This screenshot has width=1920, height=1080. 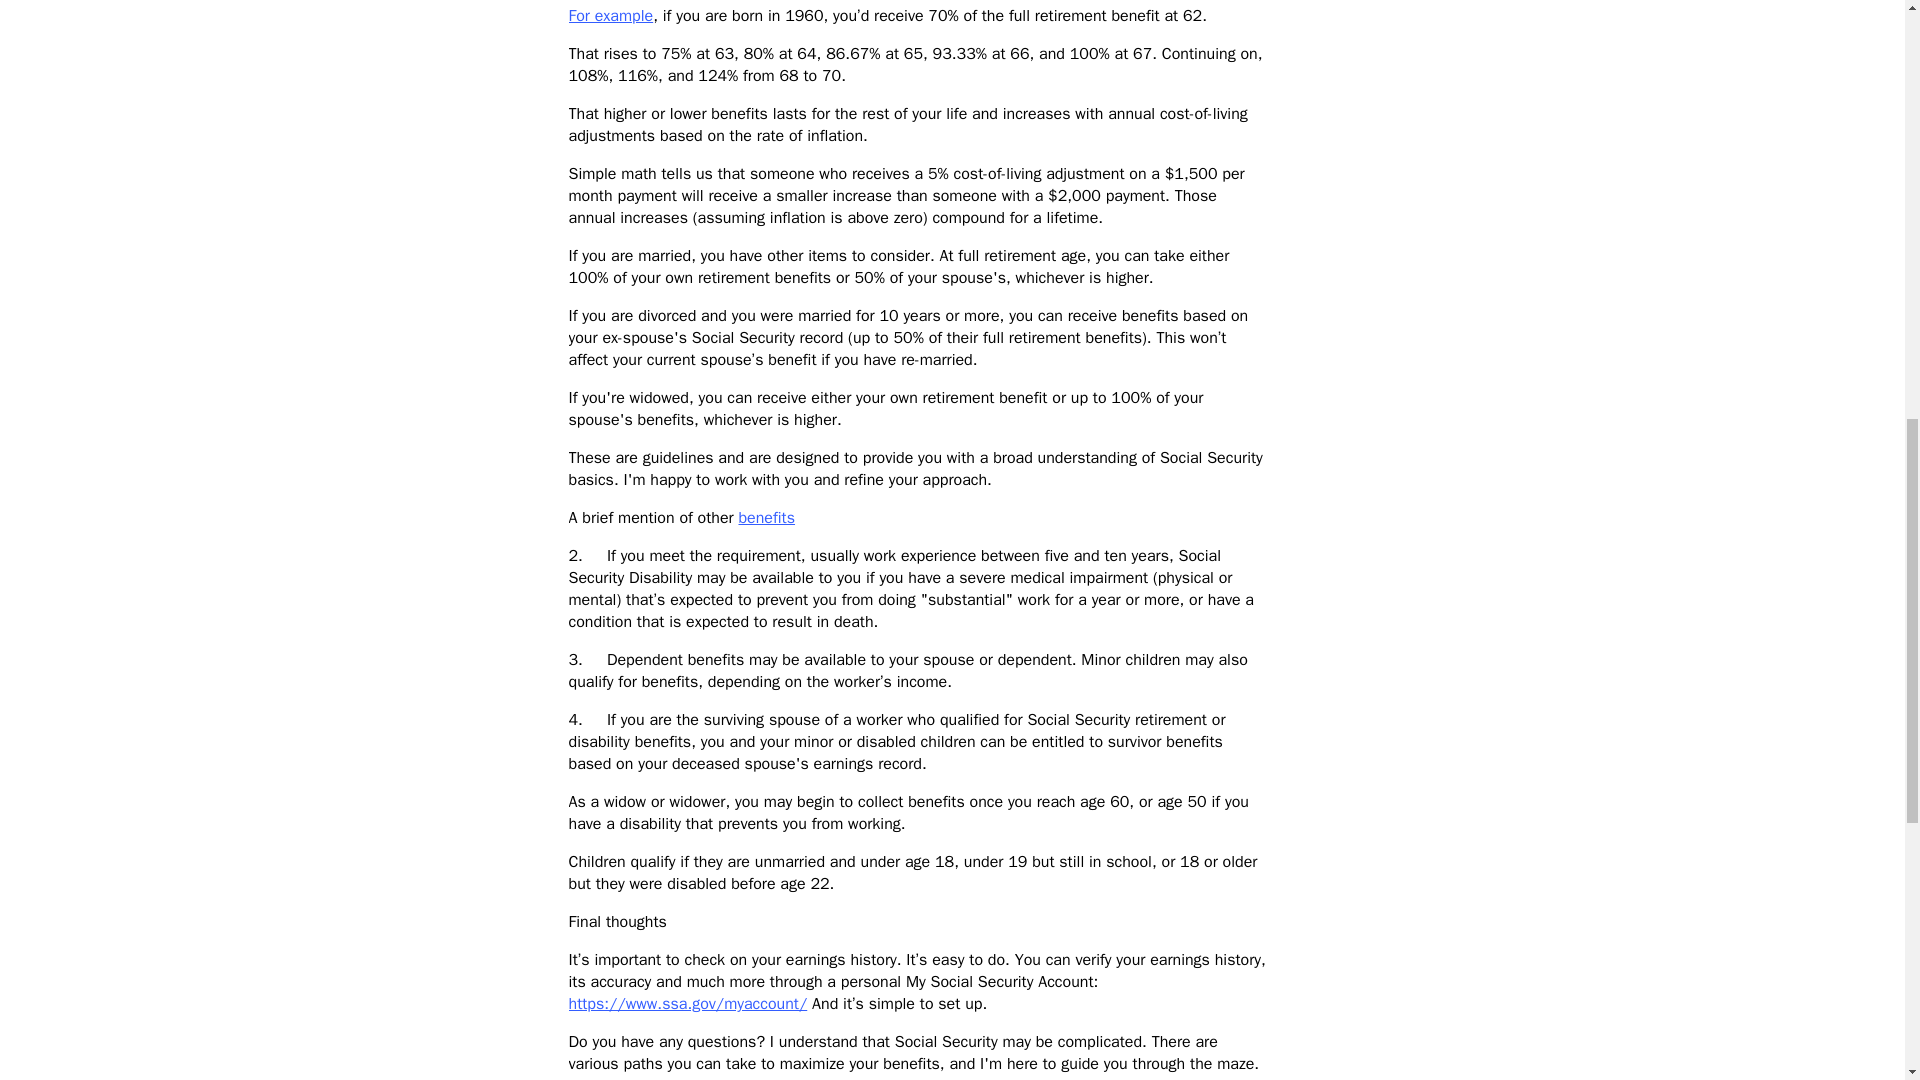 I want to click on benefits, so click(x=766, y=518).